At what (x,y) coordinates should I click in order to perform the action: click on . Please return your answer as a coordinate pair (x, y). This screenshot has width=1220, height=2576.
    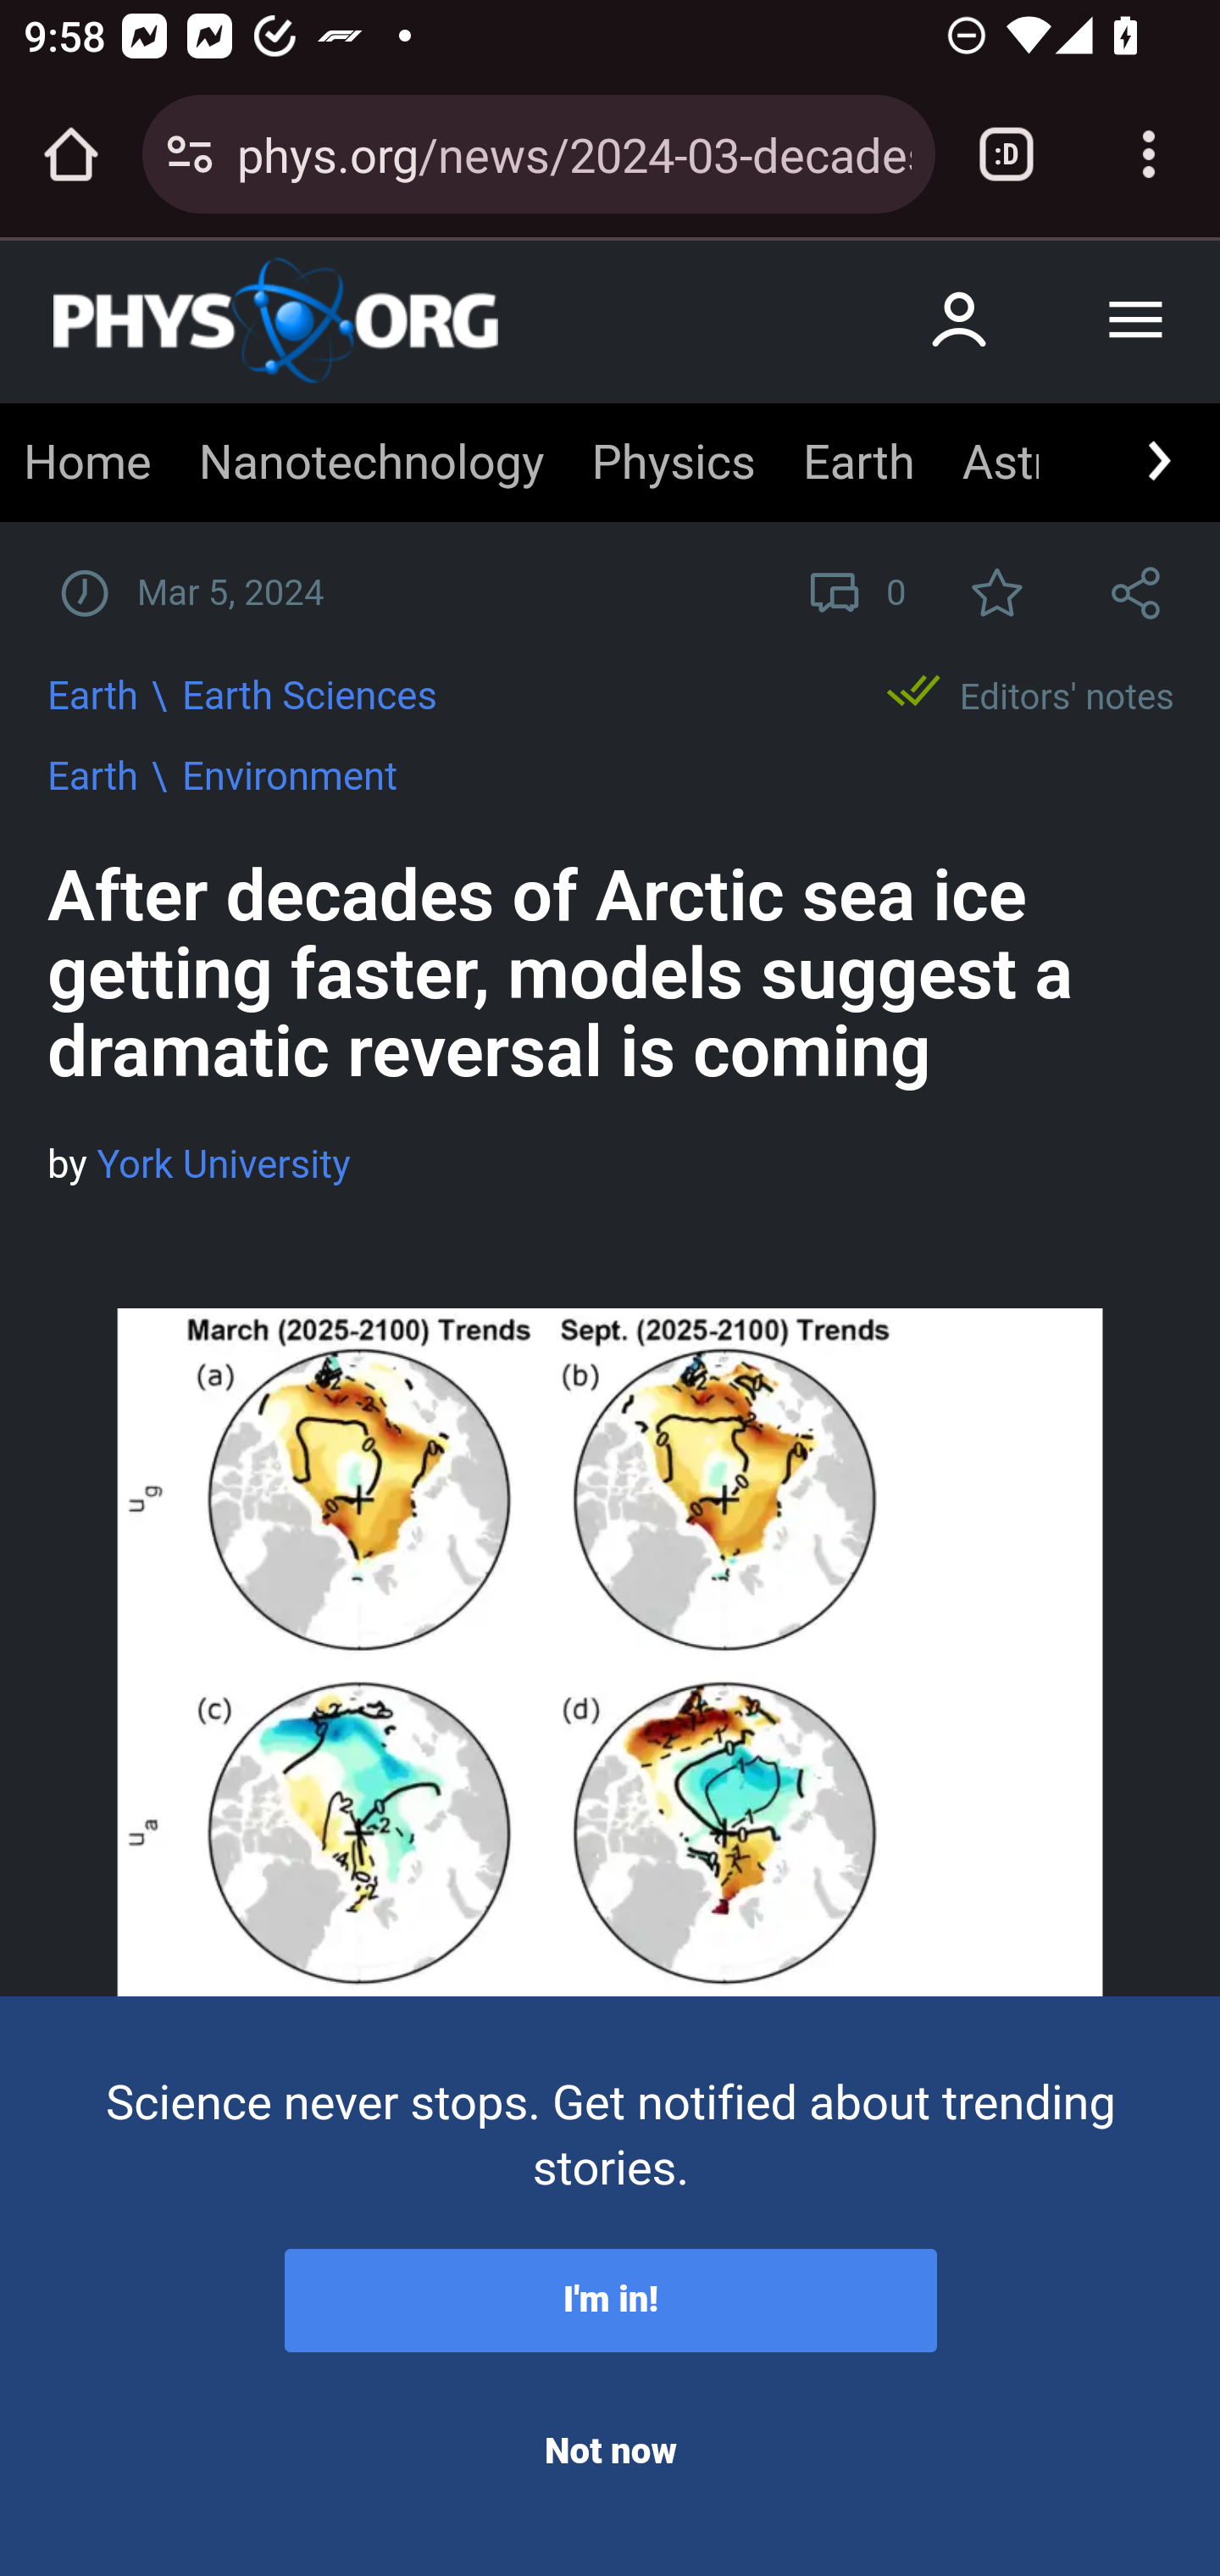
    Looking at the image, I should click on (1137, 593).